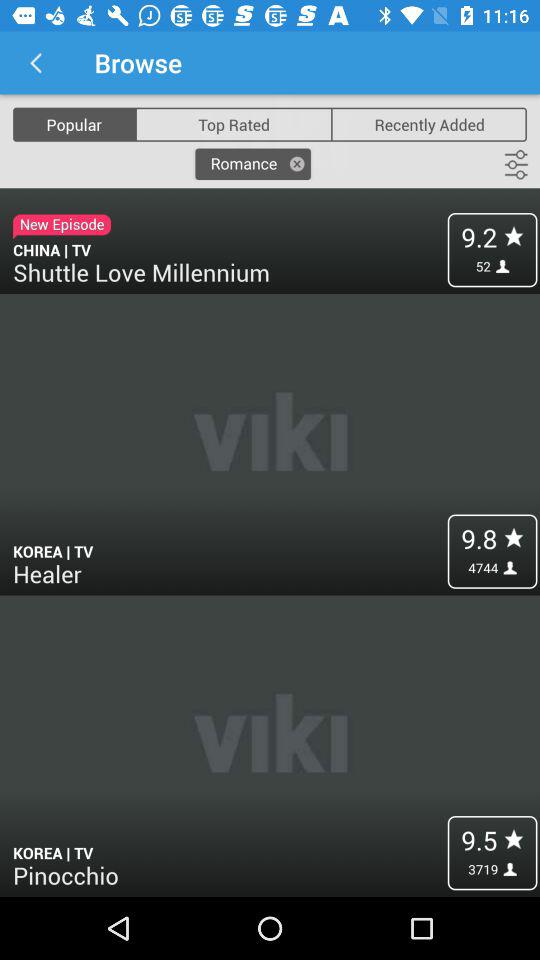  Describe the element at coordinates (36, 62) in the screenshot. I see `turn off app to the left of the browse` at that location.